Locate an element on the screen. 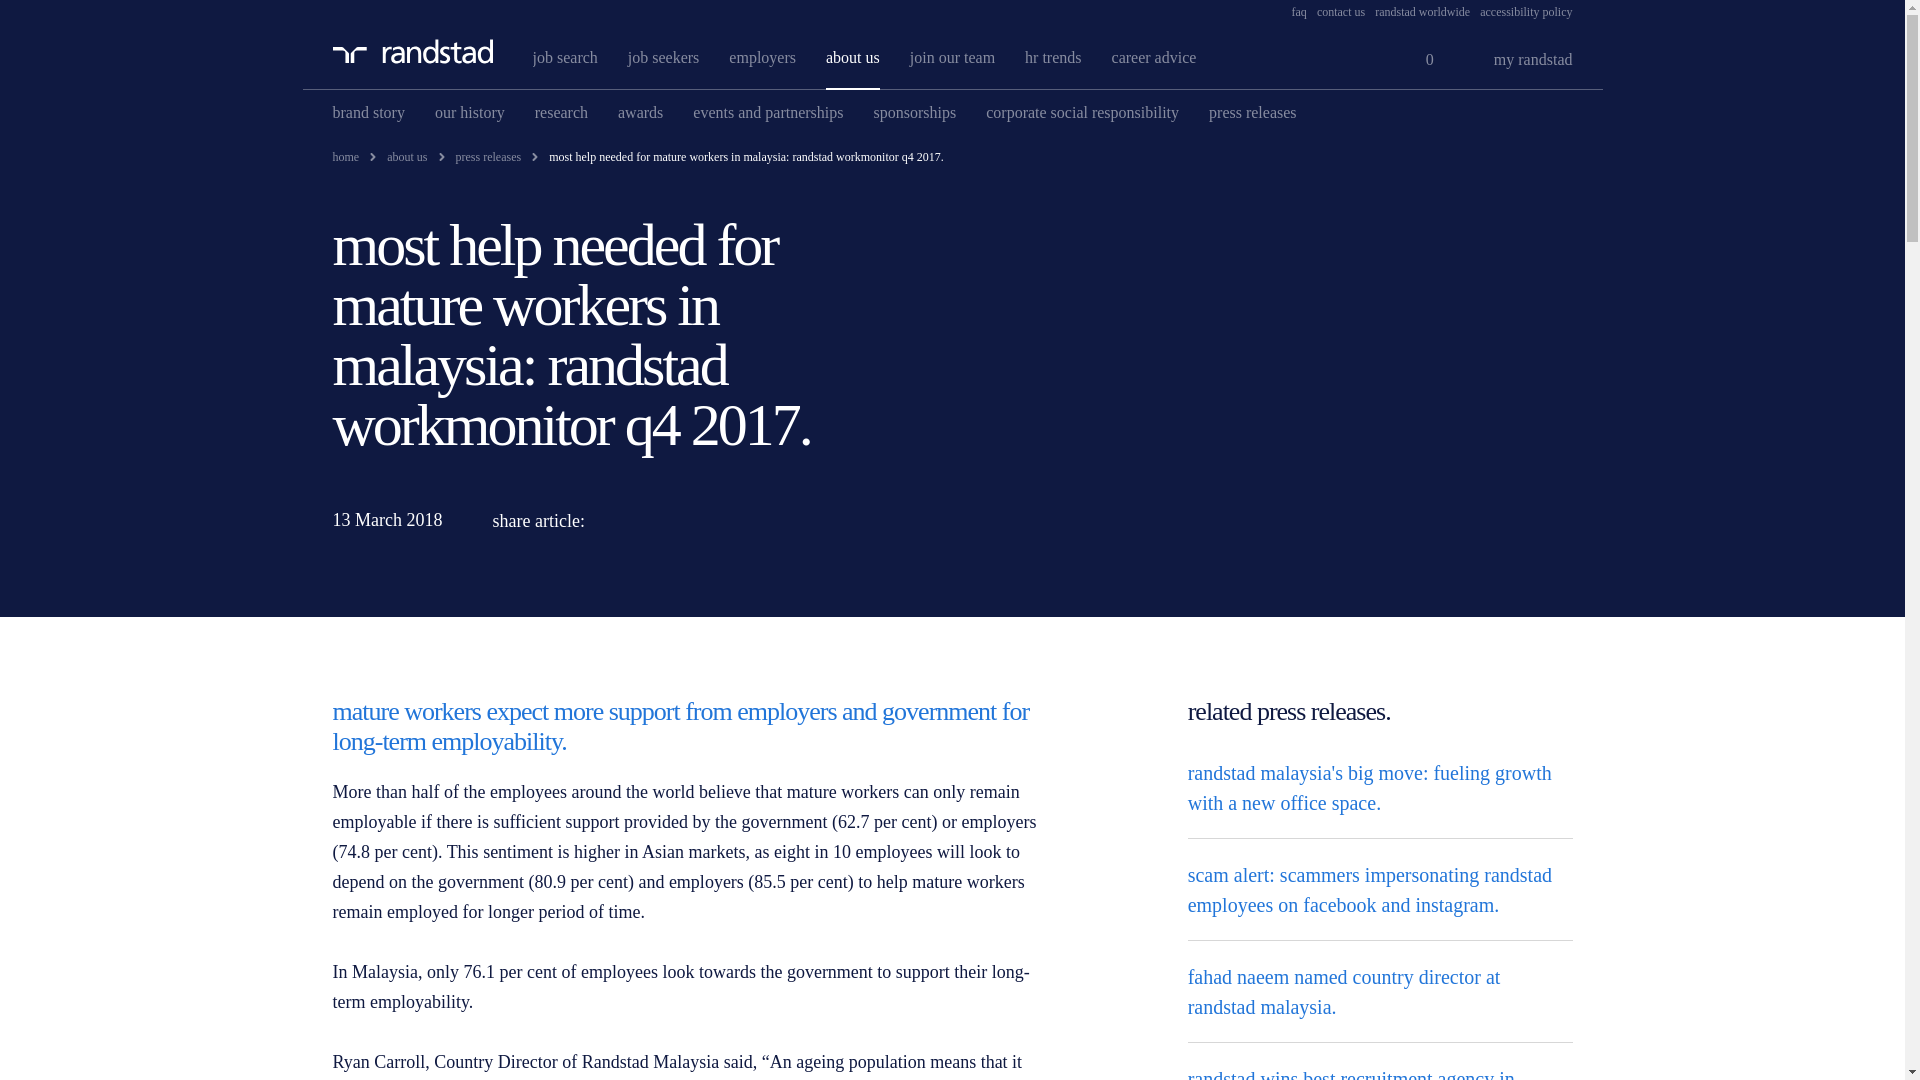  awards is located at coordinates (640, 112).